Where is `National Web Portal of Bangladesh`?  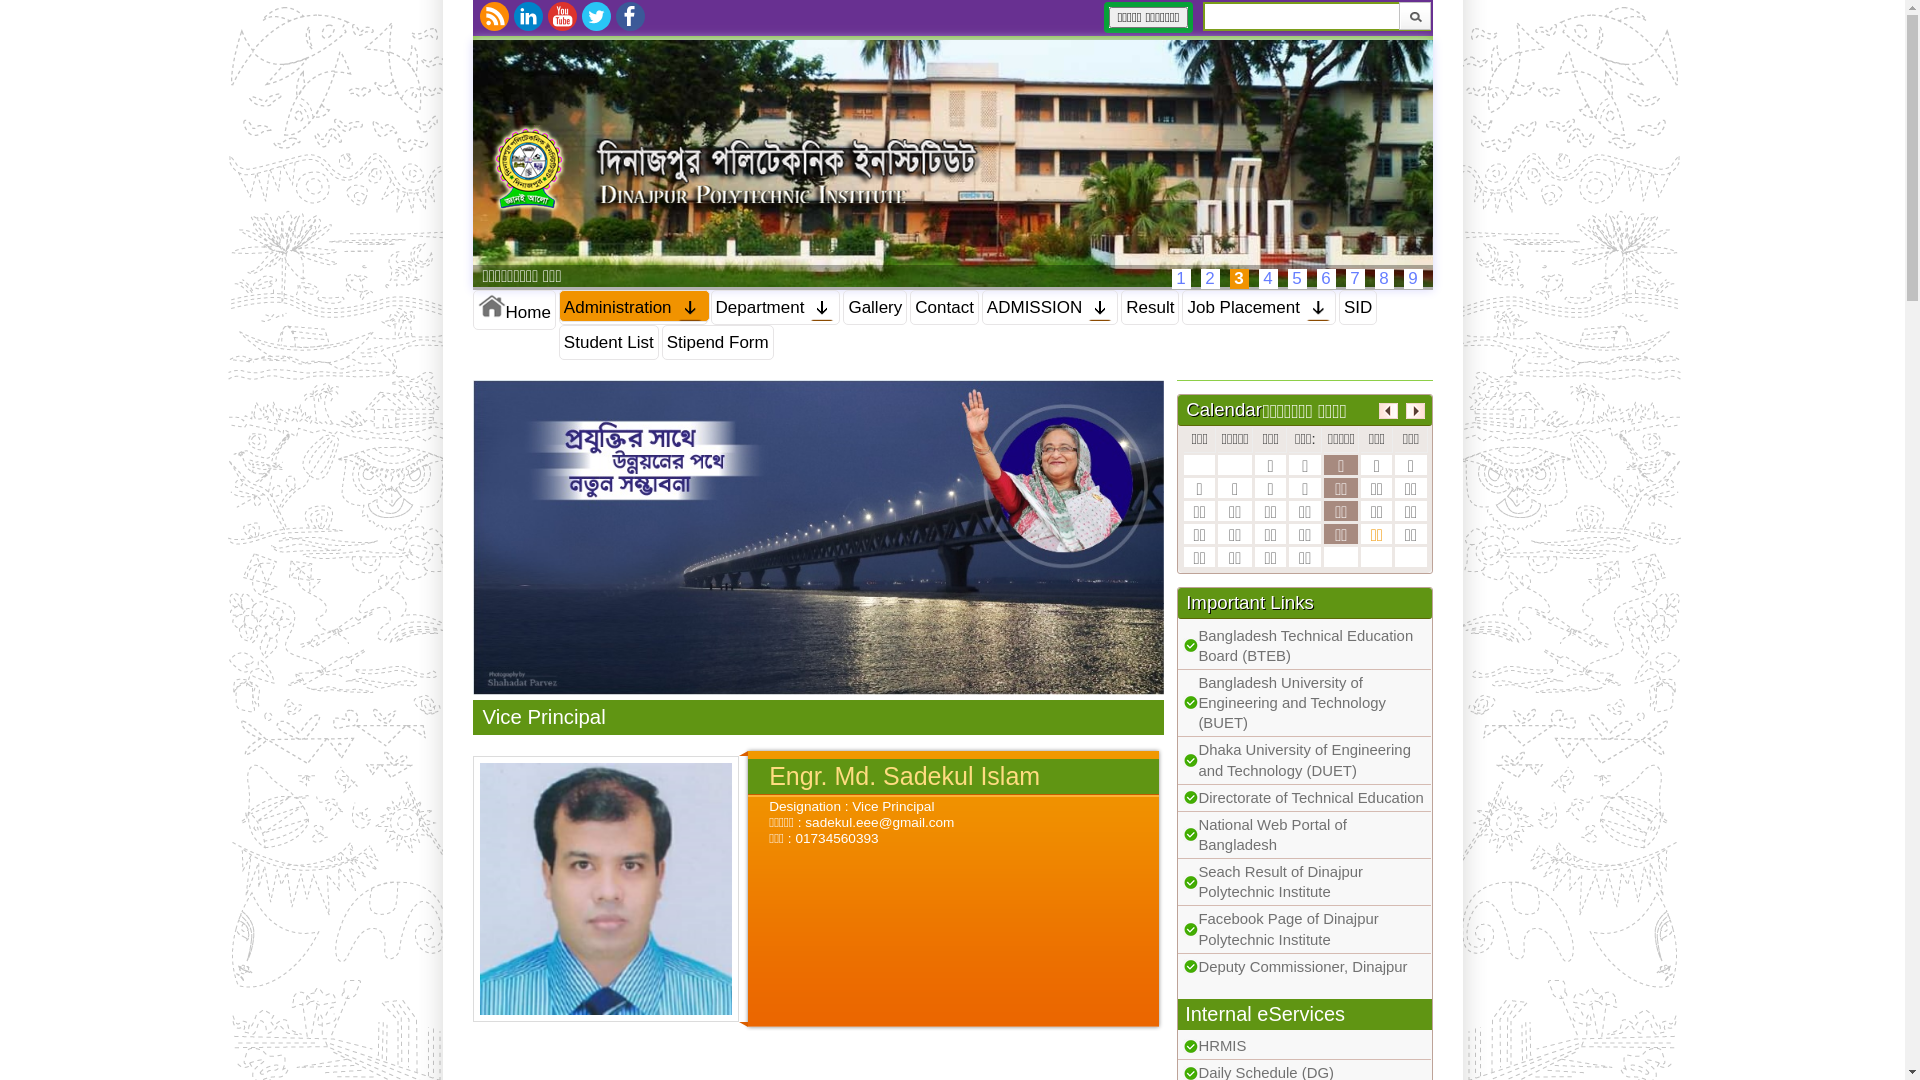 National Web Portal of Bangladesh is located at coordinates (1272, 835).